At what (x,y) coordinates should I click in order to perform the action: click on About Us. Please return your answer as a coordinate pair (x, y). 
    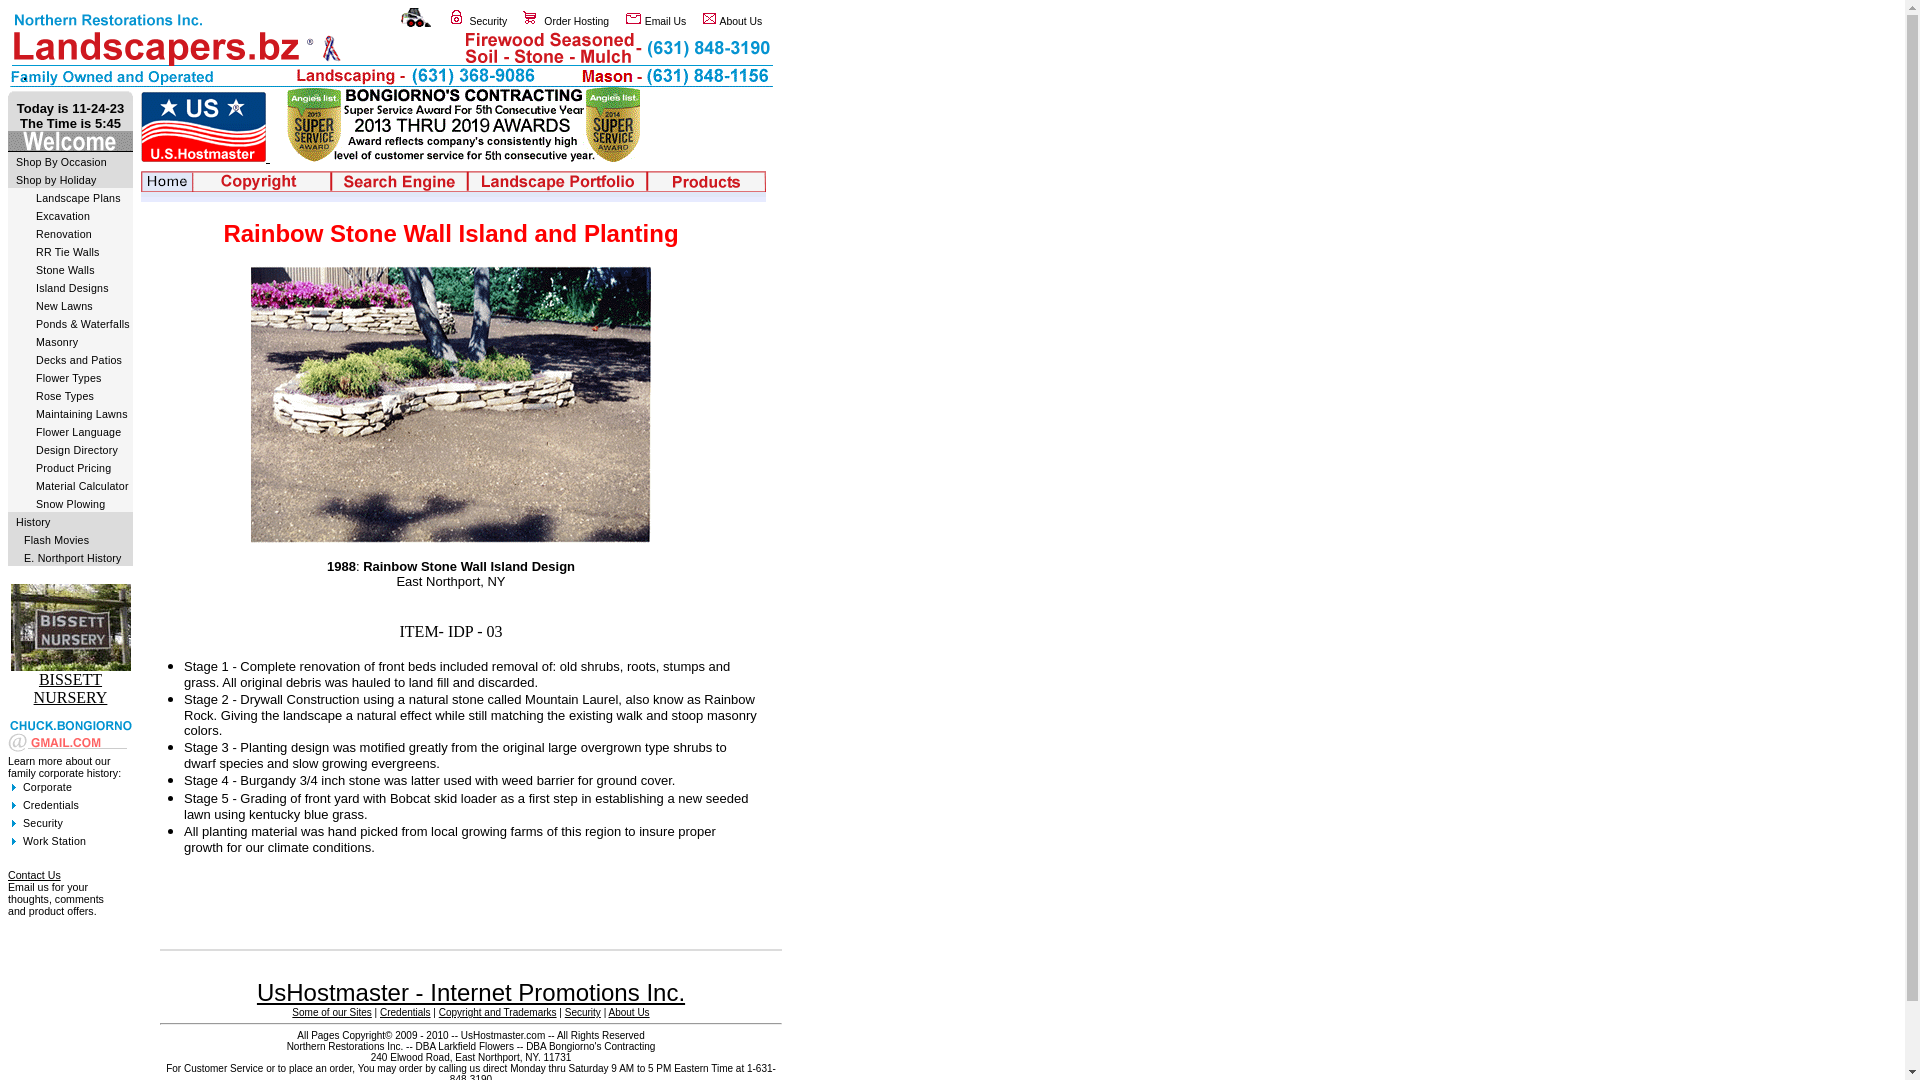
    Looking at the image, I should click on (742, 22).